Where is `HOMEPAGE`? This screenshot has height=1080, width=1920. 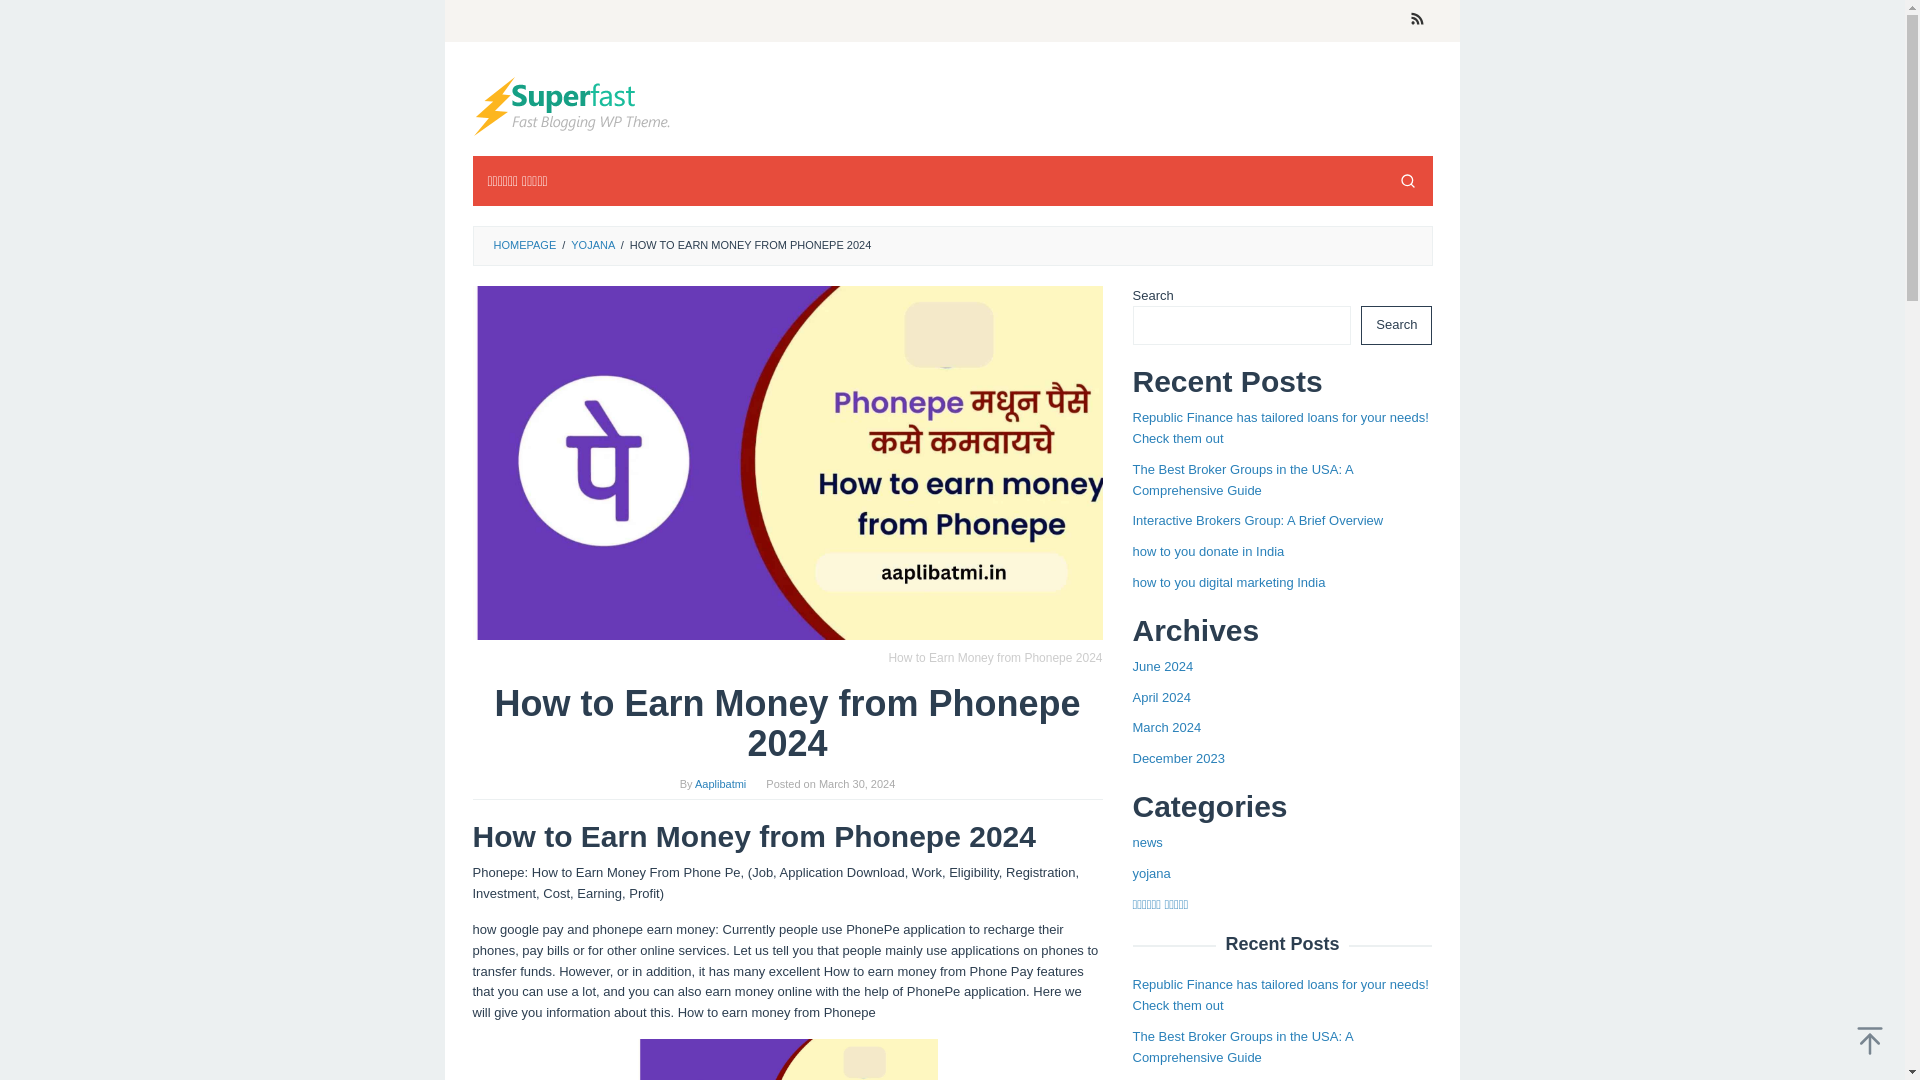 HOMEPAGE is located at coordinates (524, 244).